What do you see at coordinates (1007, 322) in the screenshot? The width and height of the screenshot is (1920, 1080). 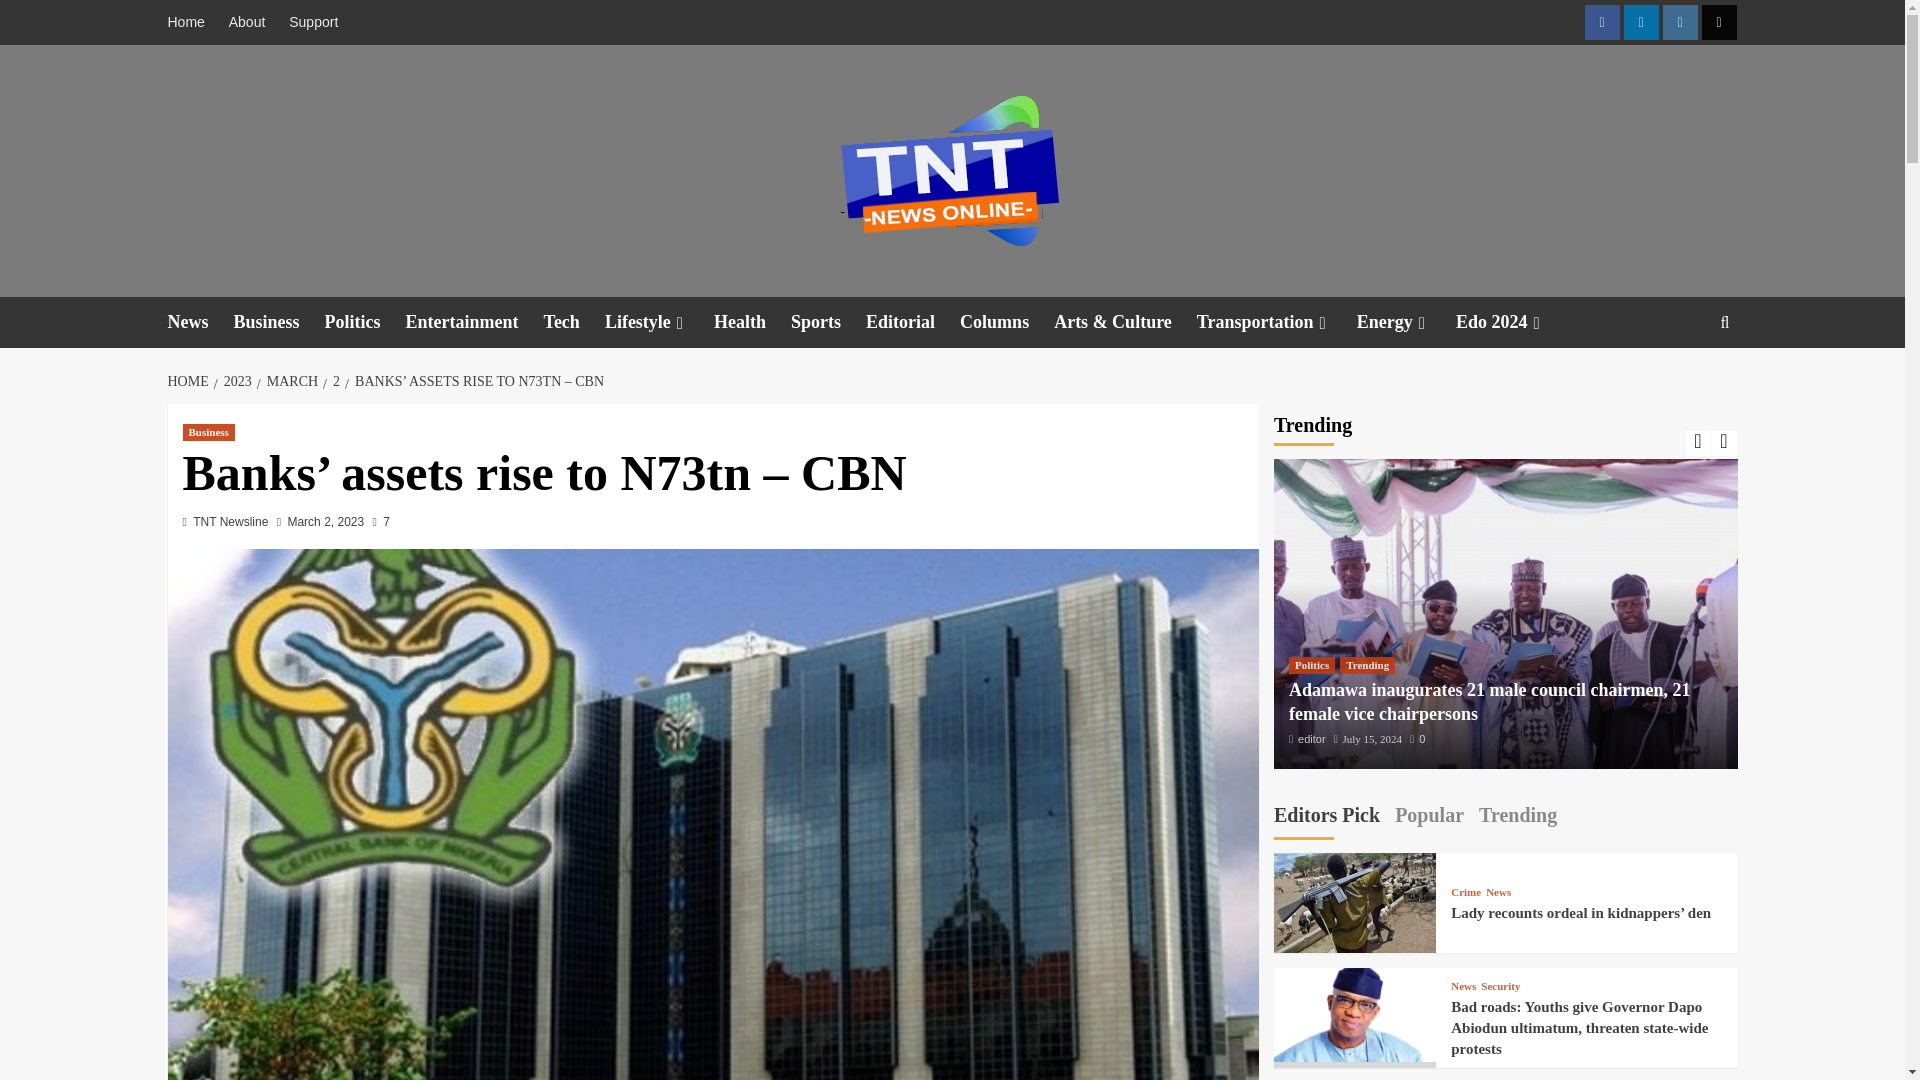 I see `Columns` at bounding box center [1007, 322].